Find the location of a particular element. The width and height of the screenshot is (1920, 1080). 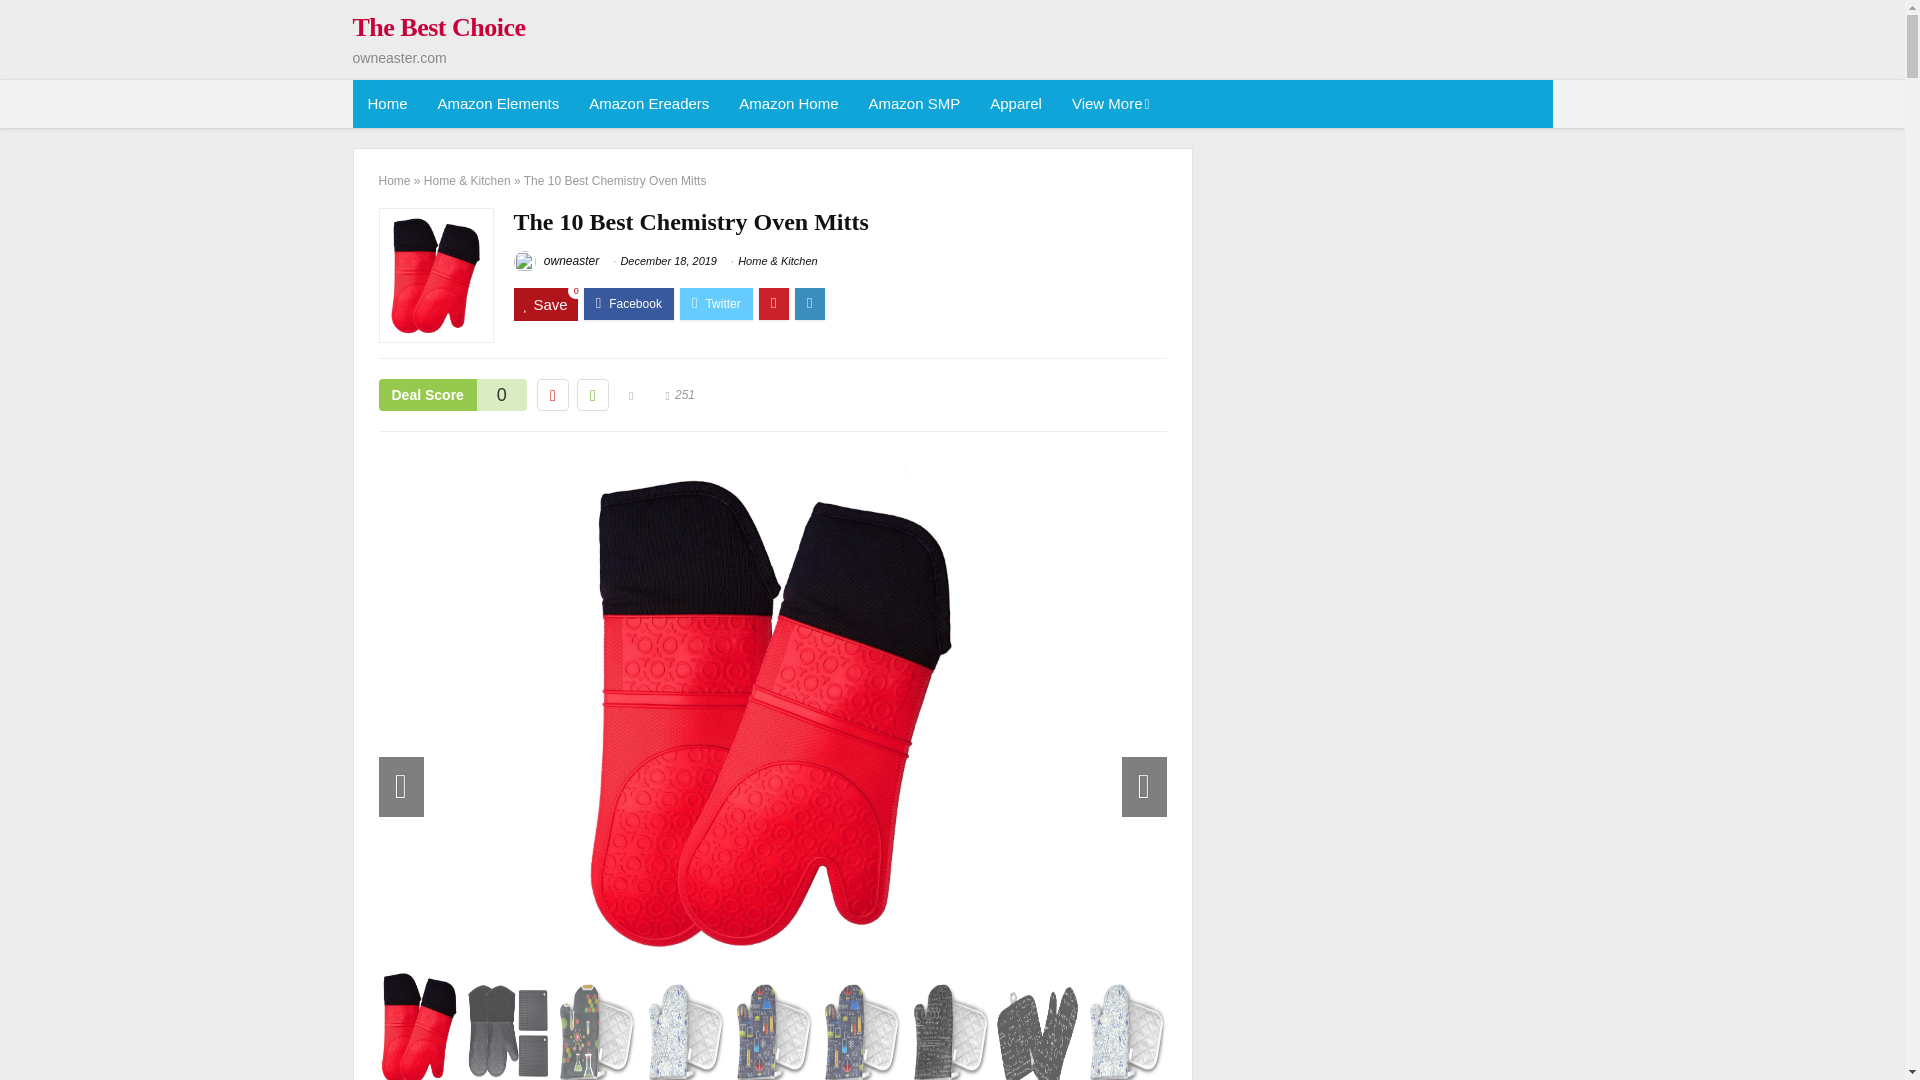

Vote down is located at coordinates (552, 395).